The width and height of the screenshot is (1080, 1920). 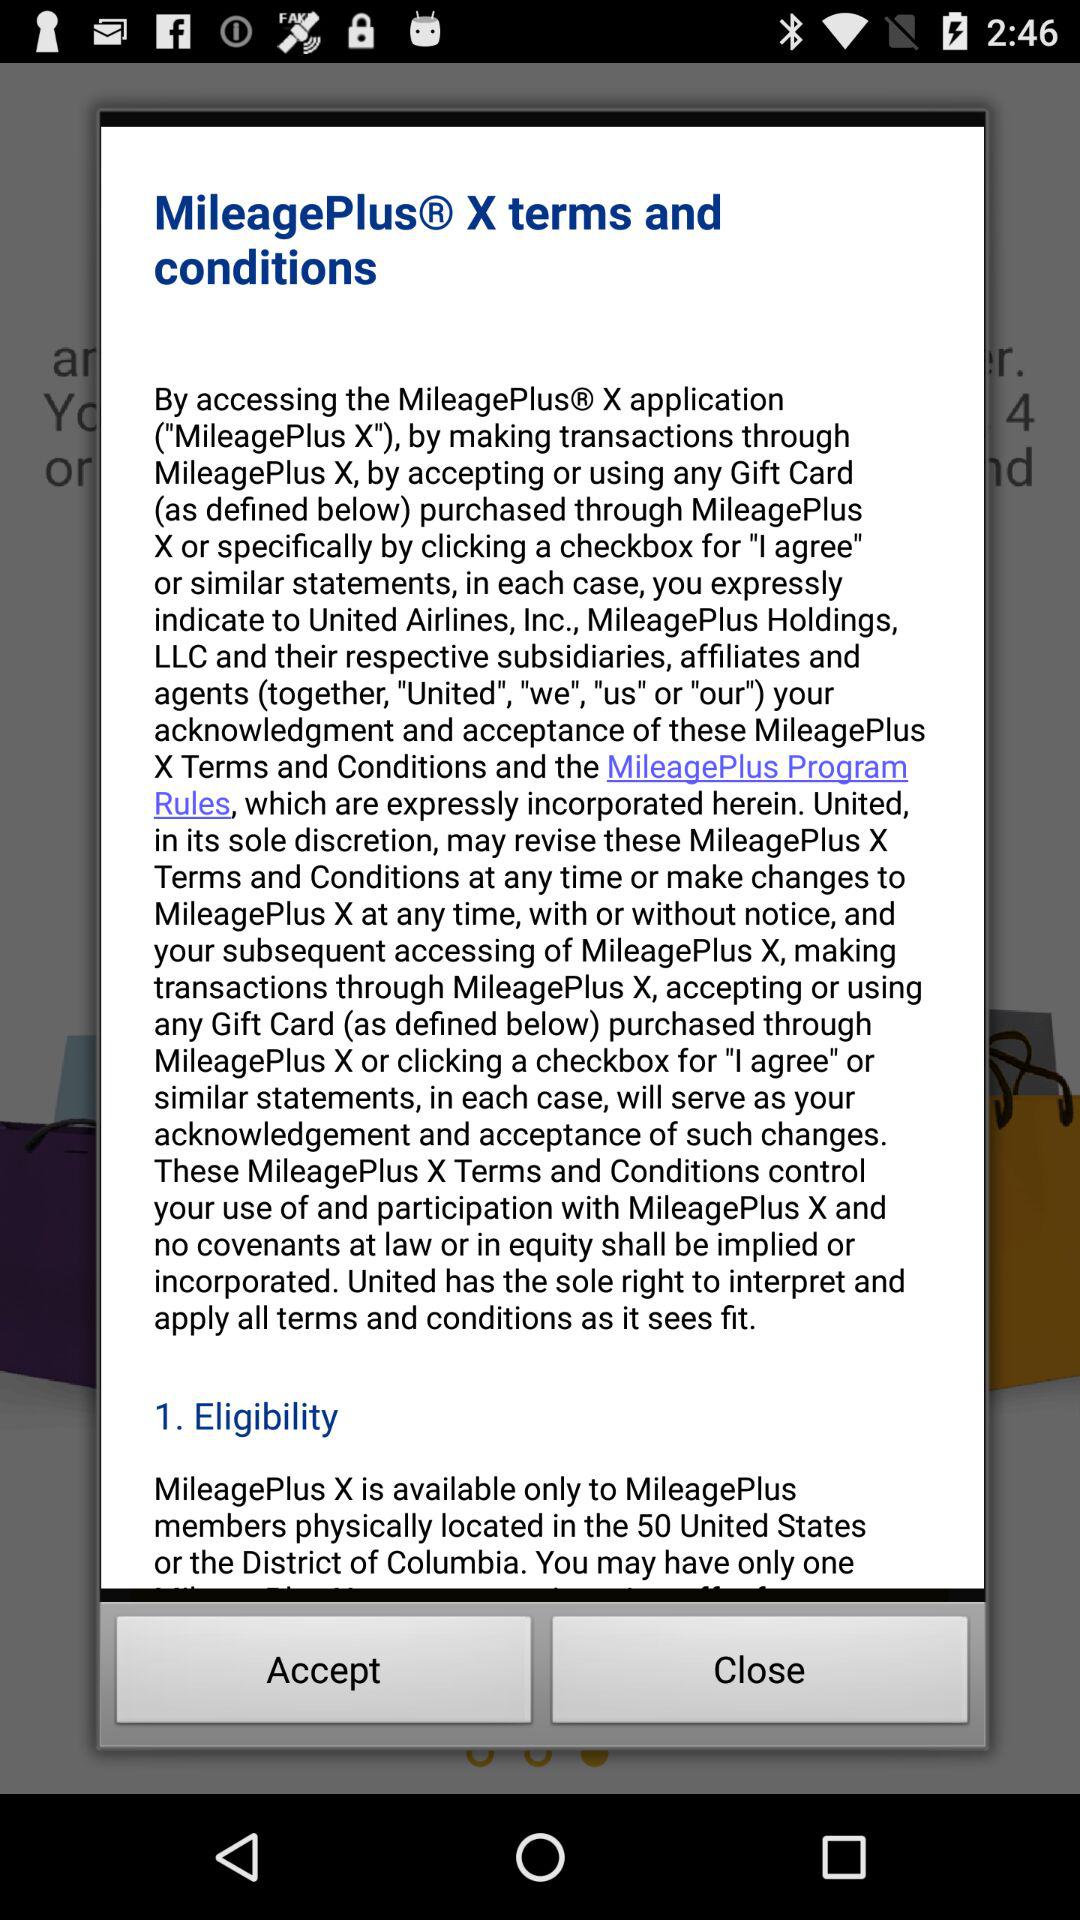 I want to click on swipe to the close button, so click(x=760, y=1675).